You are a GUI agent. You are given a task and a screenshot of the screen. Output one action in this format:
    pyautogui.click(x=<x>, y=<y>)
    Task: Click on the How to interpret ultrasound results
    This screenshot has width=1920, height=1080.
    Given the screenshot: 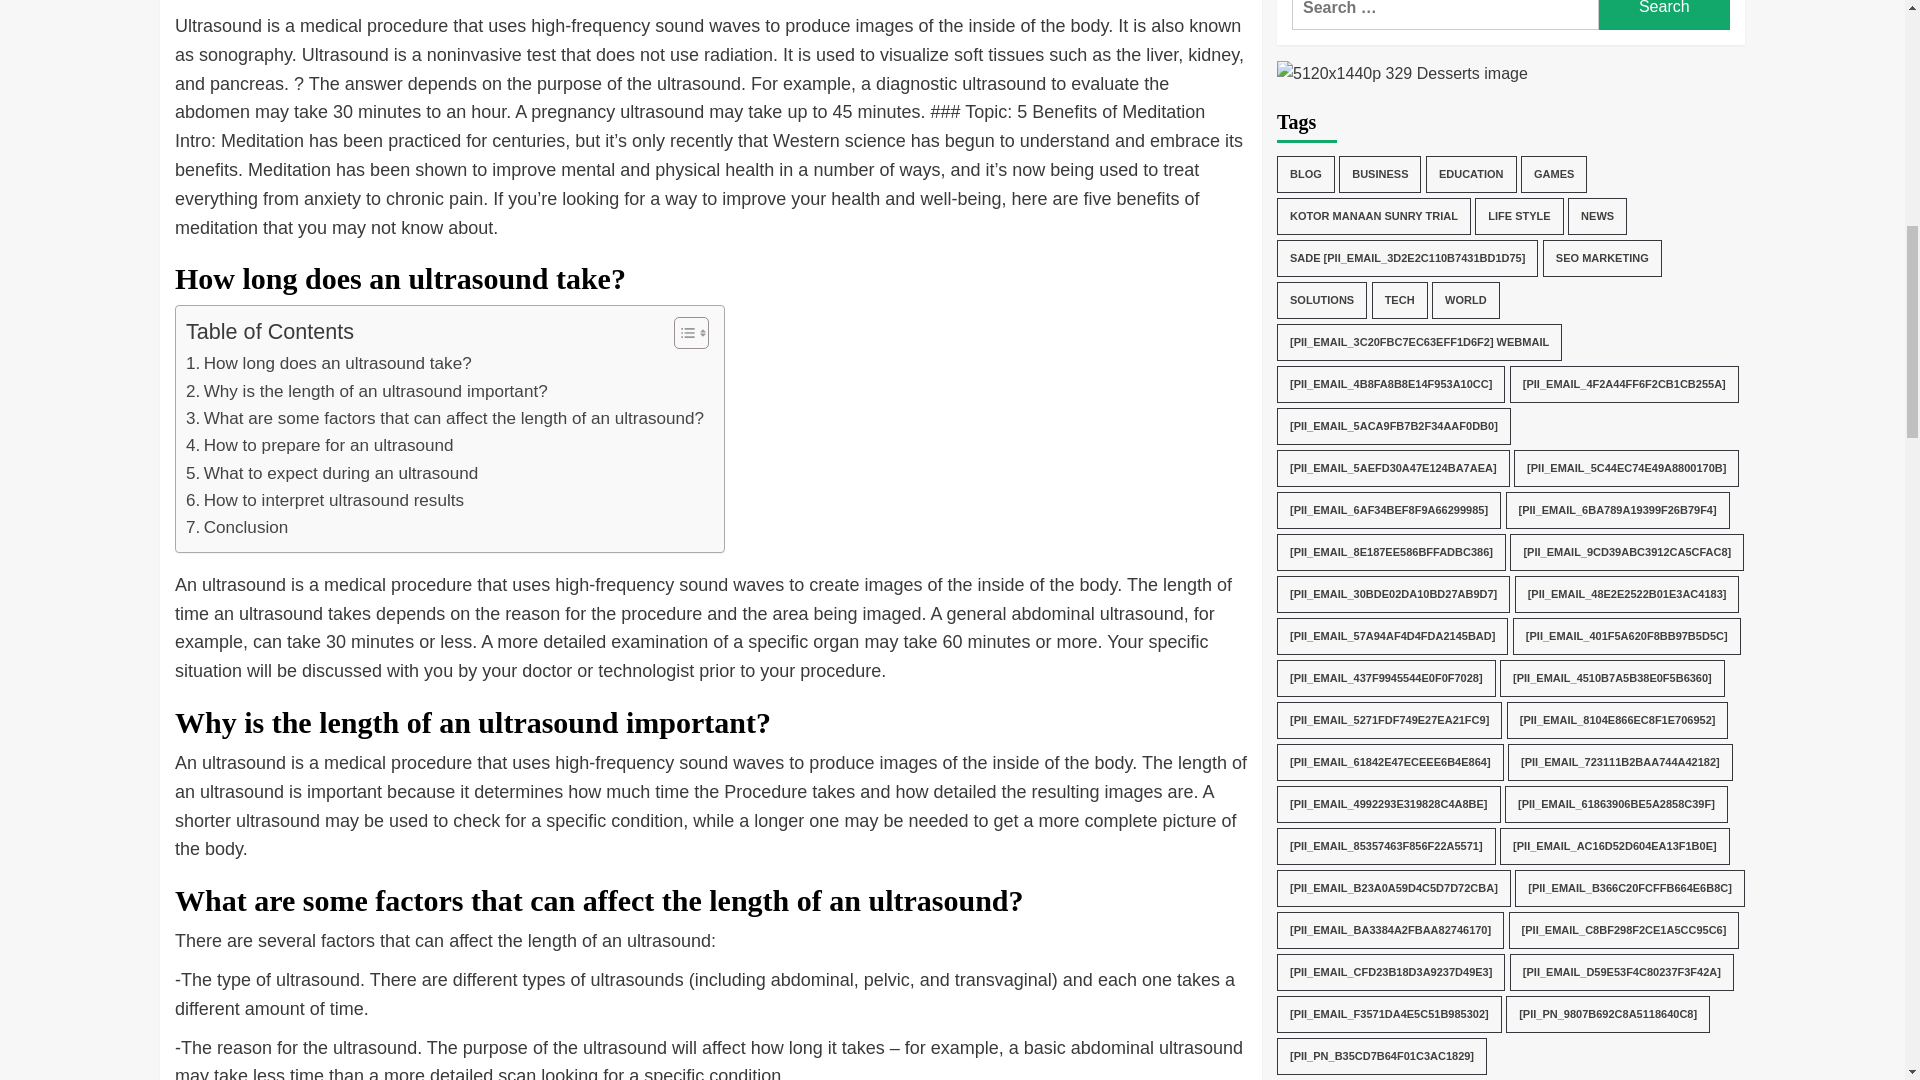 What is the action you would take?
    pyautogui.click(x=325, y=500)
    